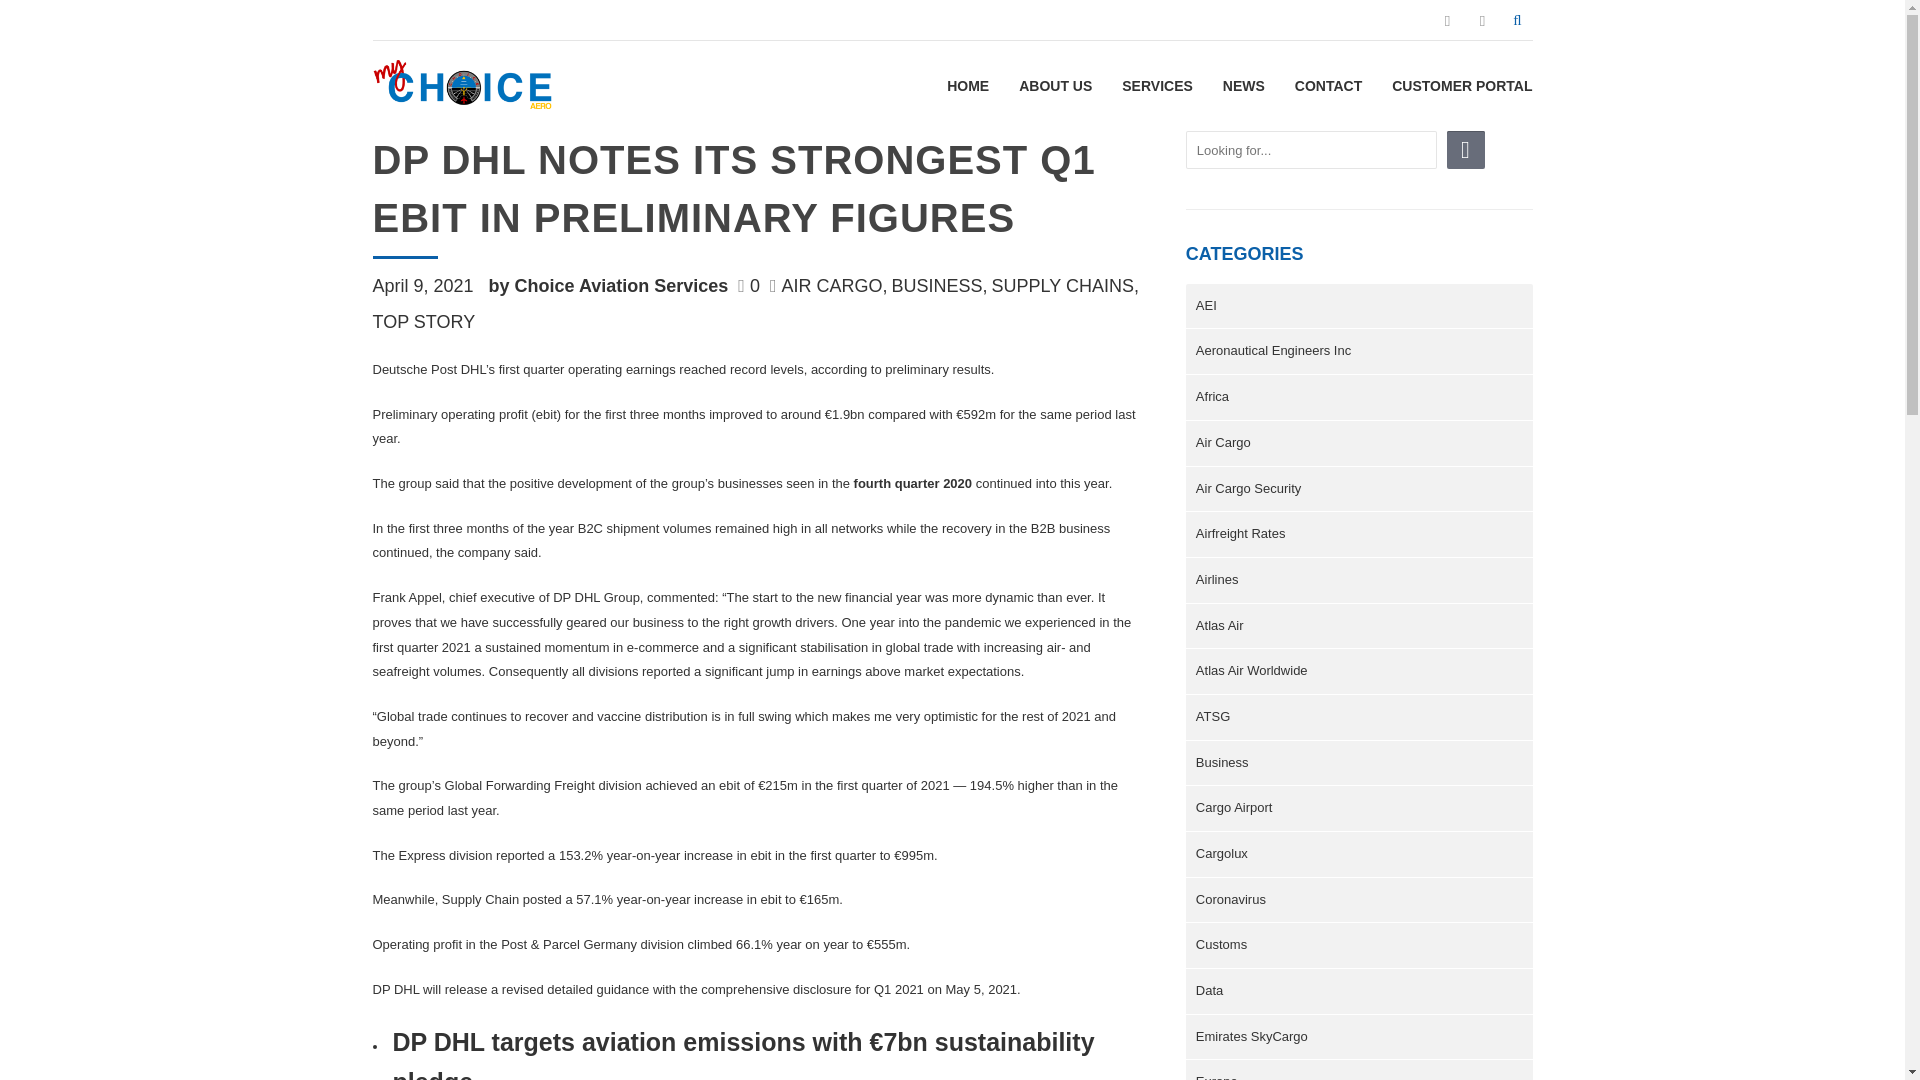 The height and width of the screenshot is (1080, 1920). What do you see at coordinates (1056, 86) in the screenshot?
I see `ABOUT US` at bounding box center [1056, 86].